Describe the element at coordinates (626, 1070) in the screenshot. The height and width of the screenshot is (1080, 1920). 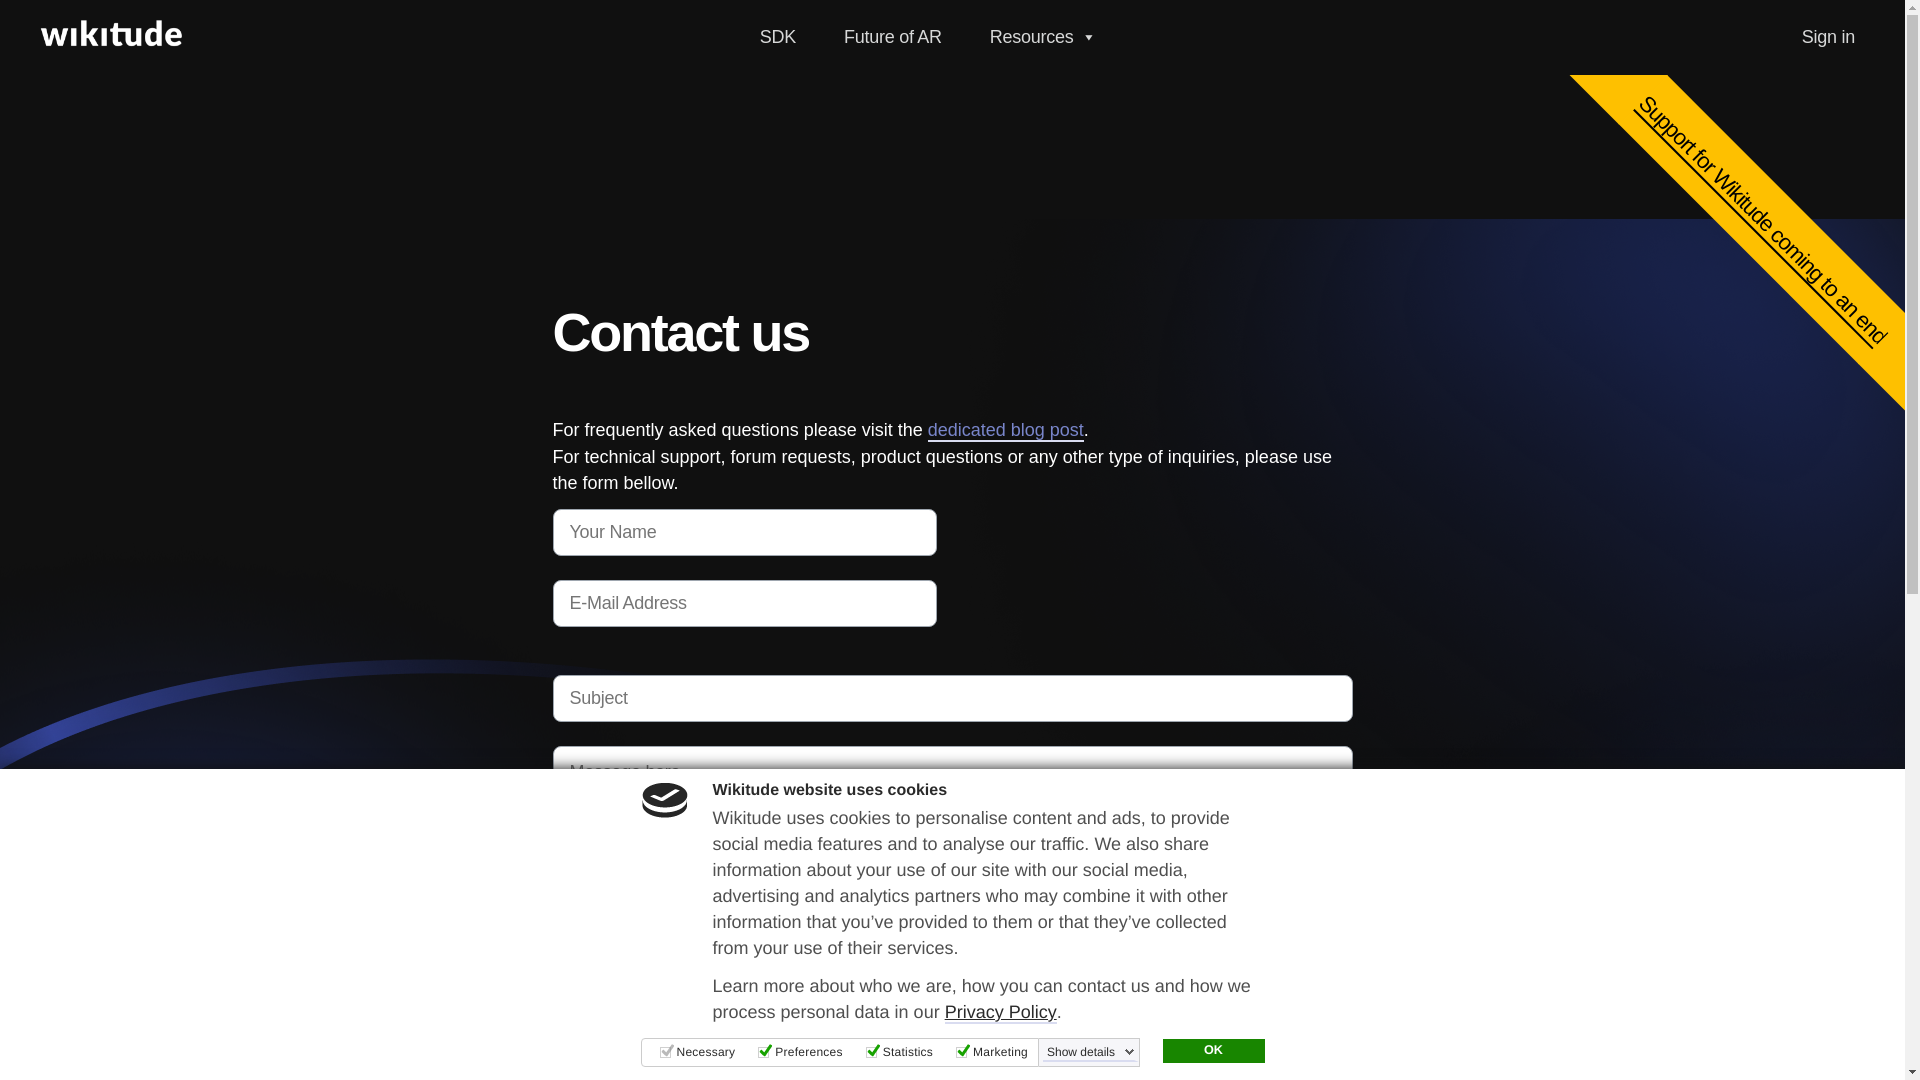
I see `Contact us` at that location.